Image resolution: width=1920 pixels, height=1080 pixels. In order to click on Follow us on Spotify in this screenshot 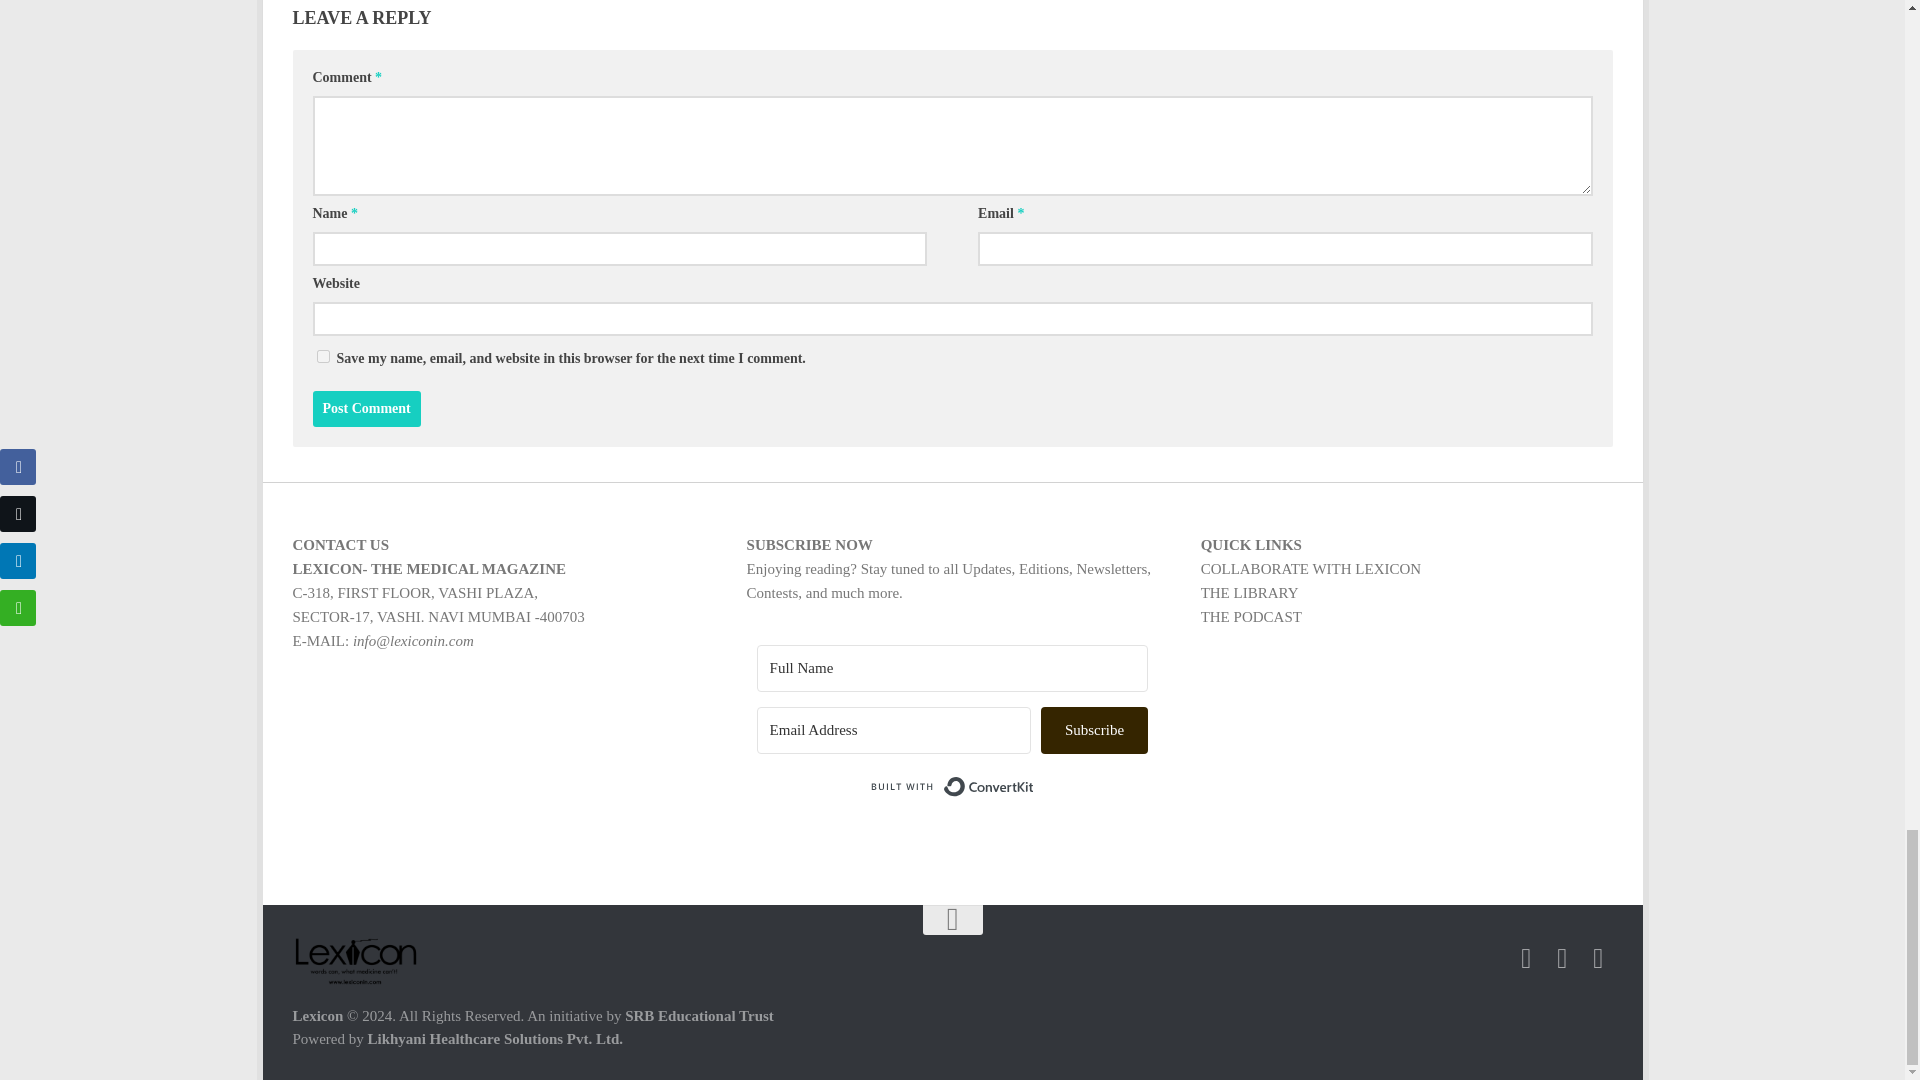, I will do `click(1598, 959)`.